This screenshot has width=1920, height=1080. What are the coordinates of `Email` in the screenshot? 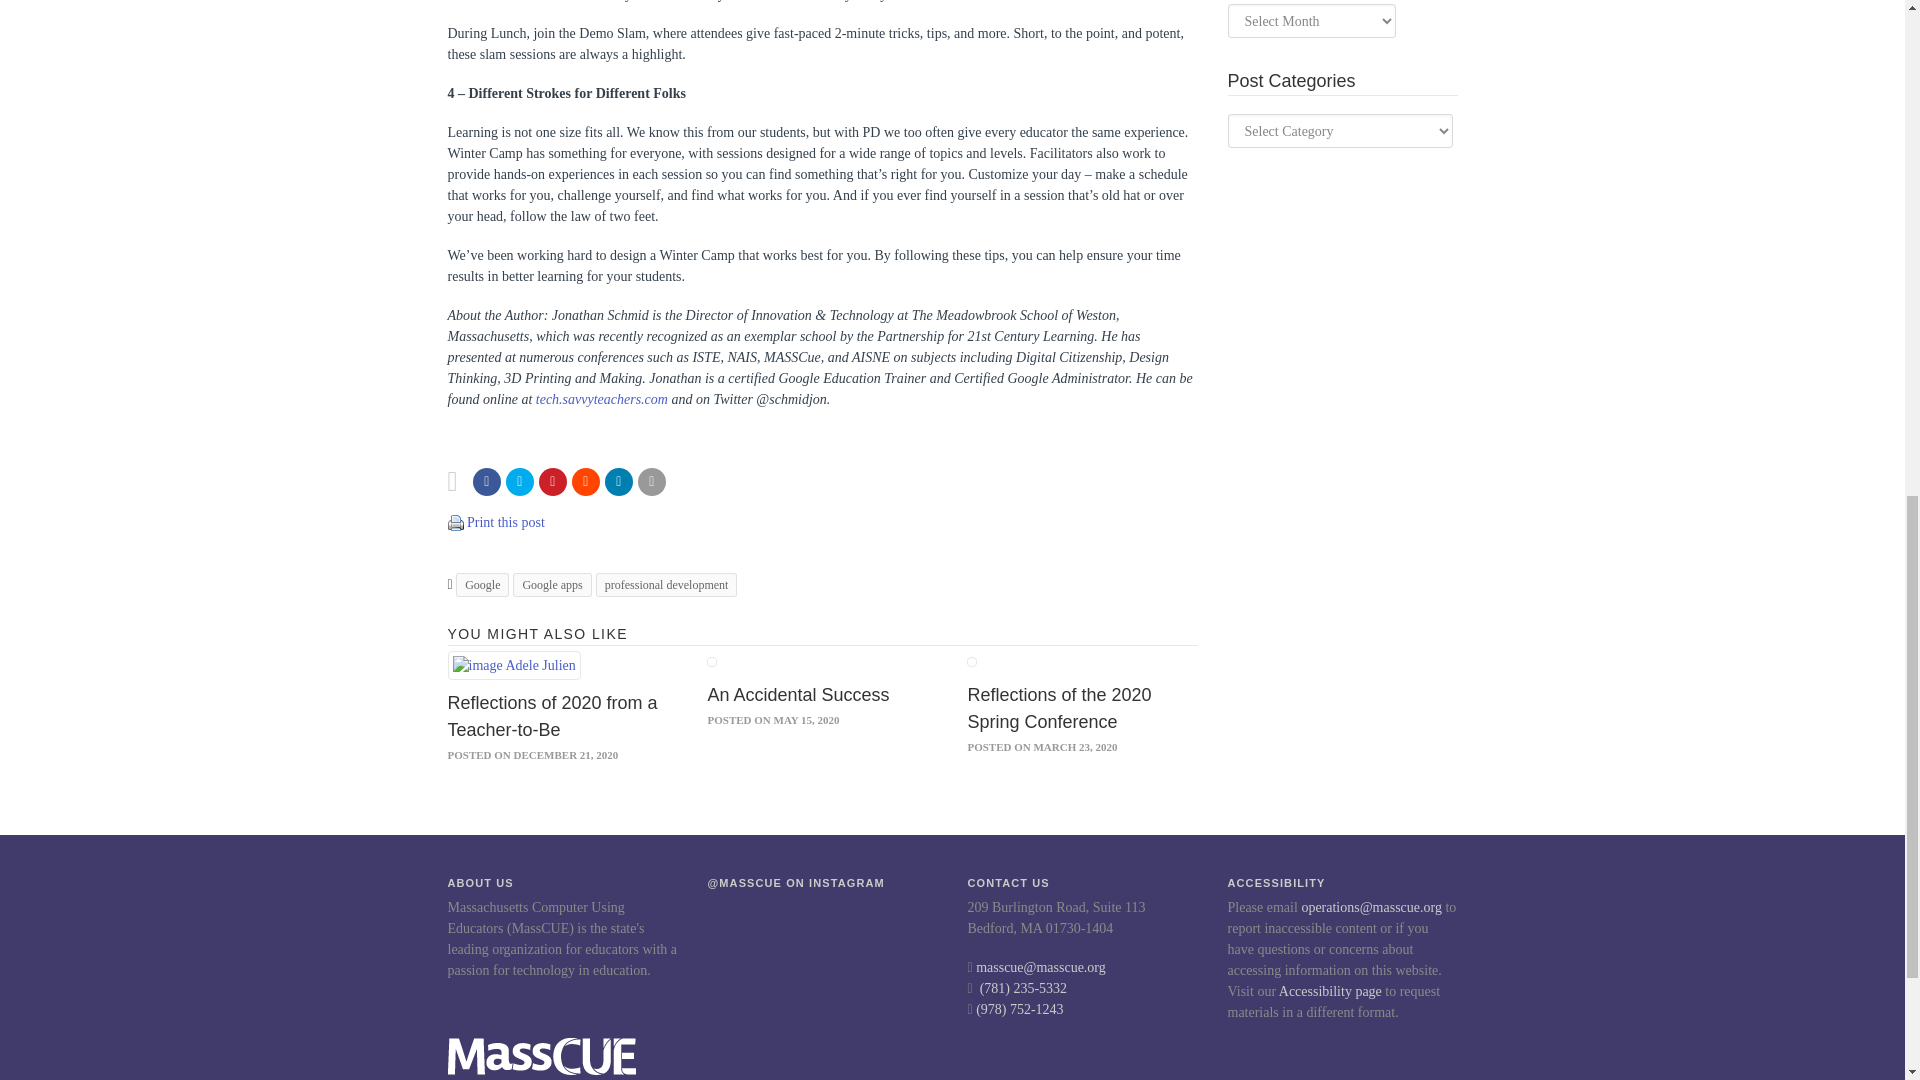 It's located at (652, 481).